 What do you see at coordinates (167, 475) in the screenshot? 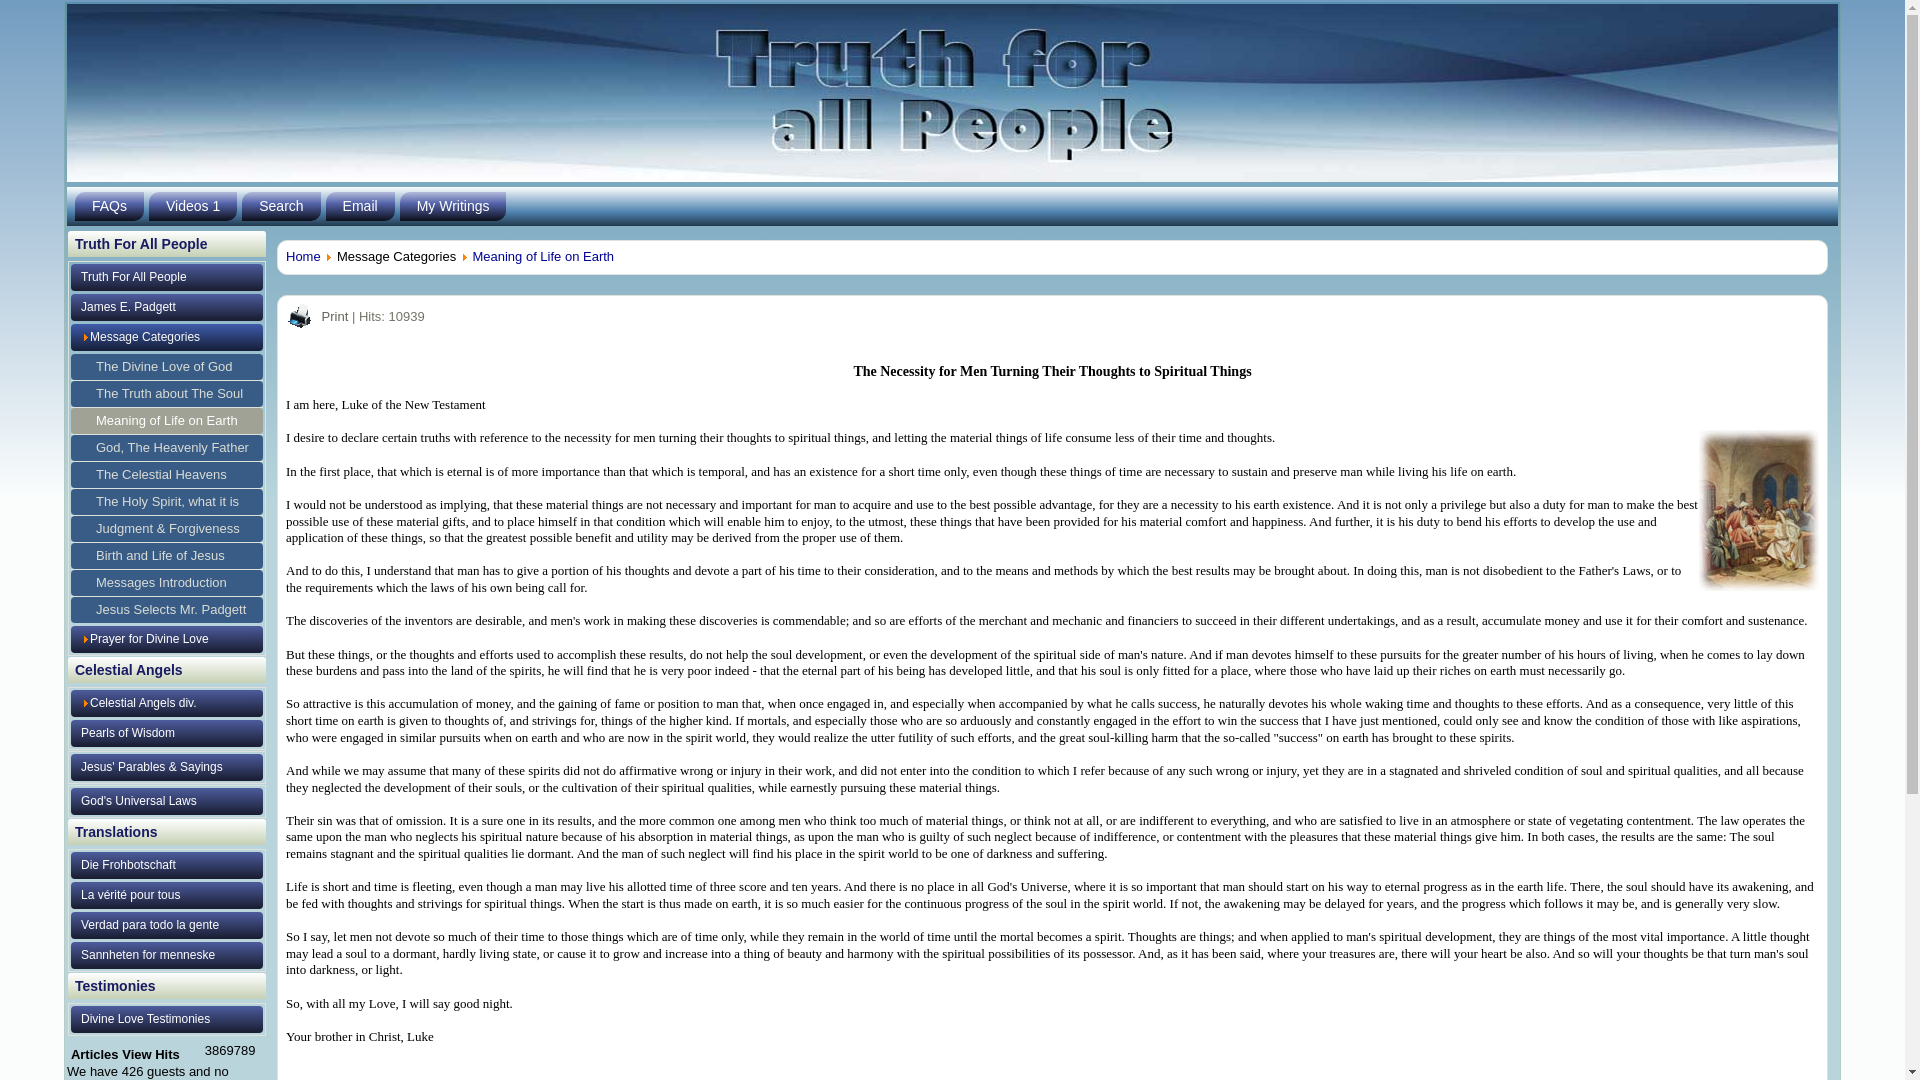
I see `The Celestial Heavens` at bounding box center [167, 475].